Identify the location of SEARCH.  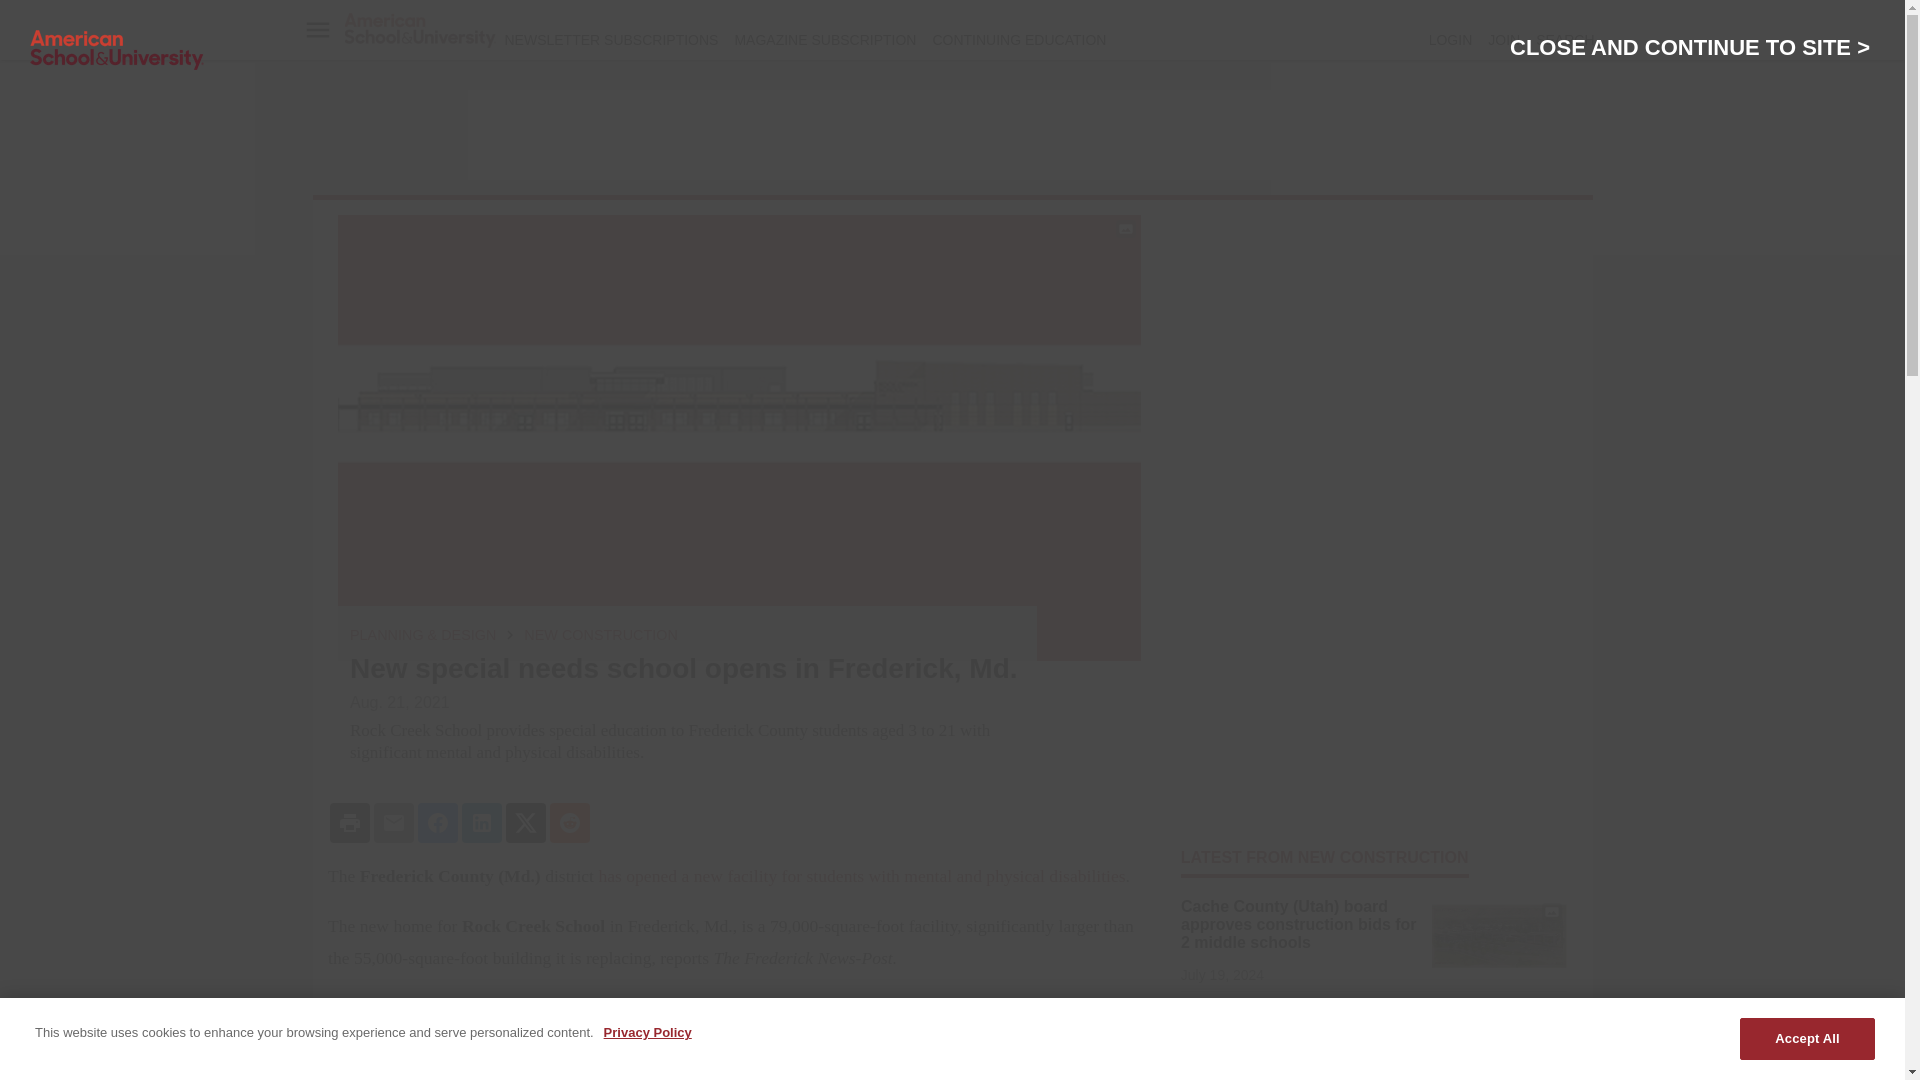
(1564, 40).